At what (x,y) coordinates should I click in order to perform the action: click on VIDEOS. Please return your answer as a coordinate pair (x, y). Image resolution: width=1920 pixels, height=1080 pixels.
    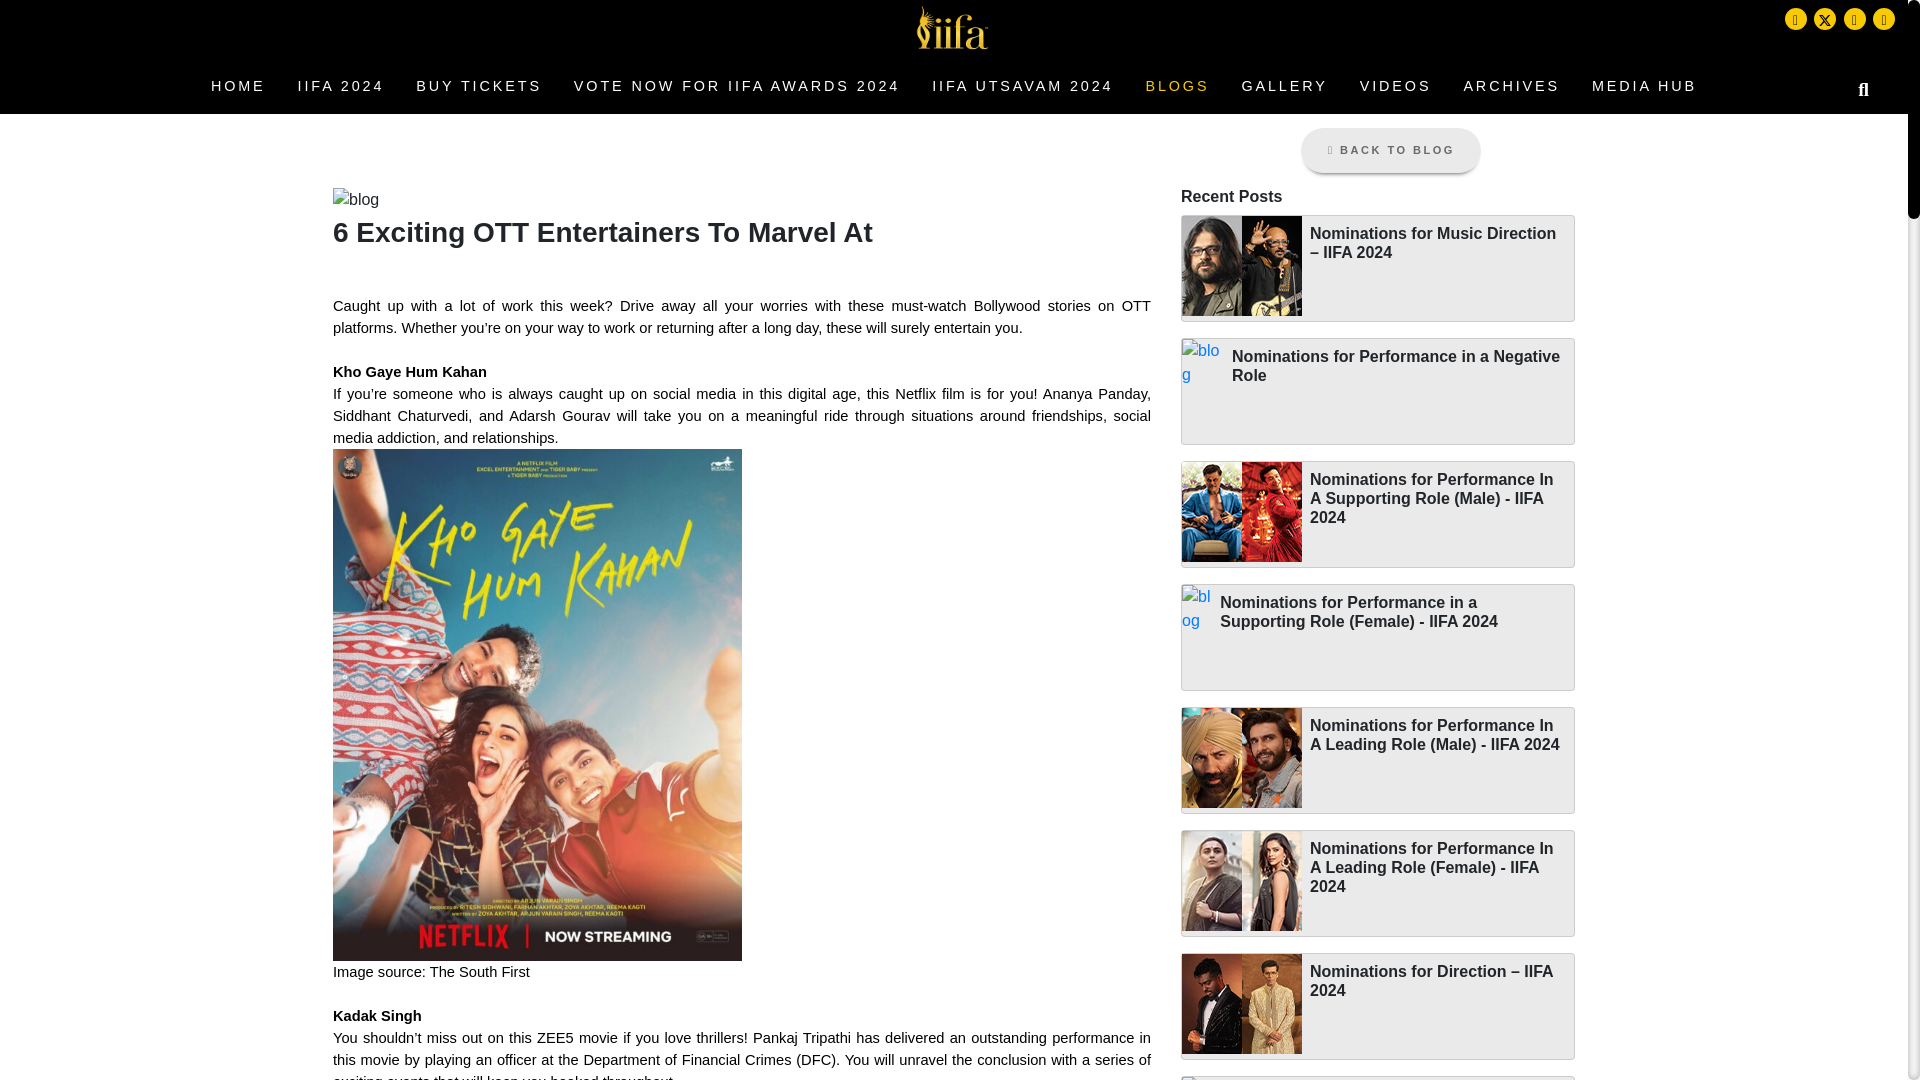
    Looking at the image, I should click on (1396, 86).